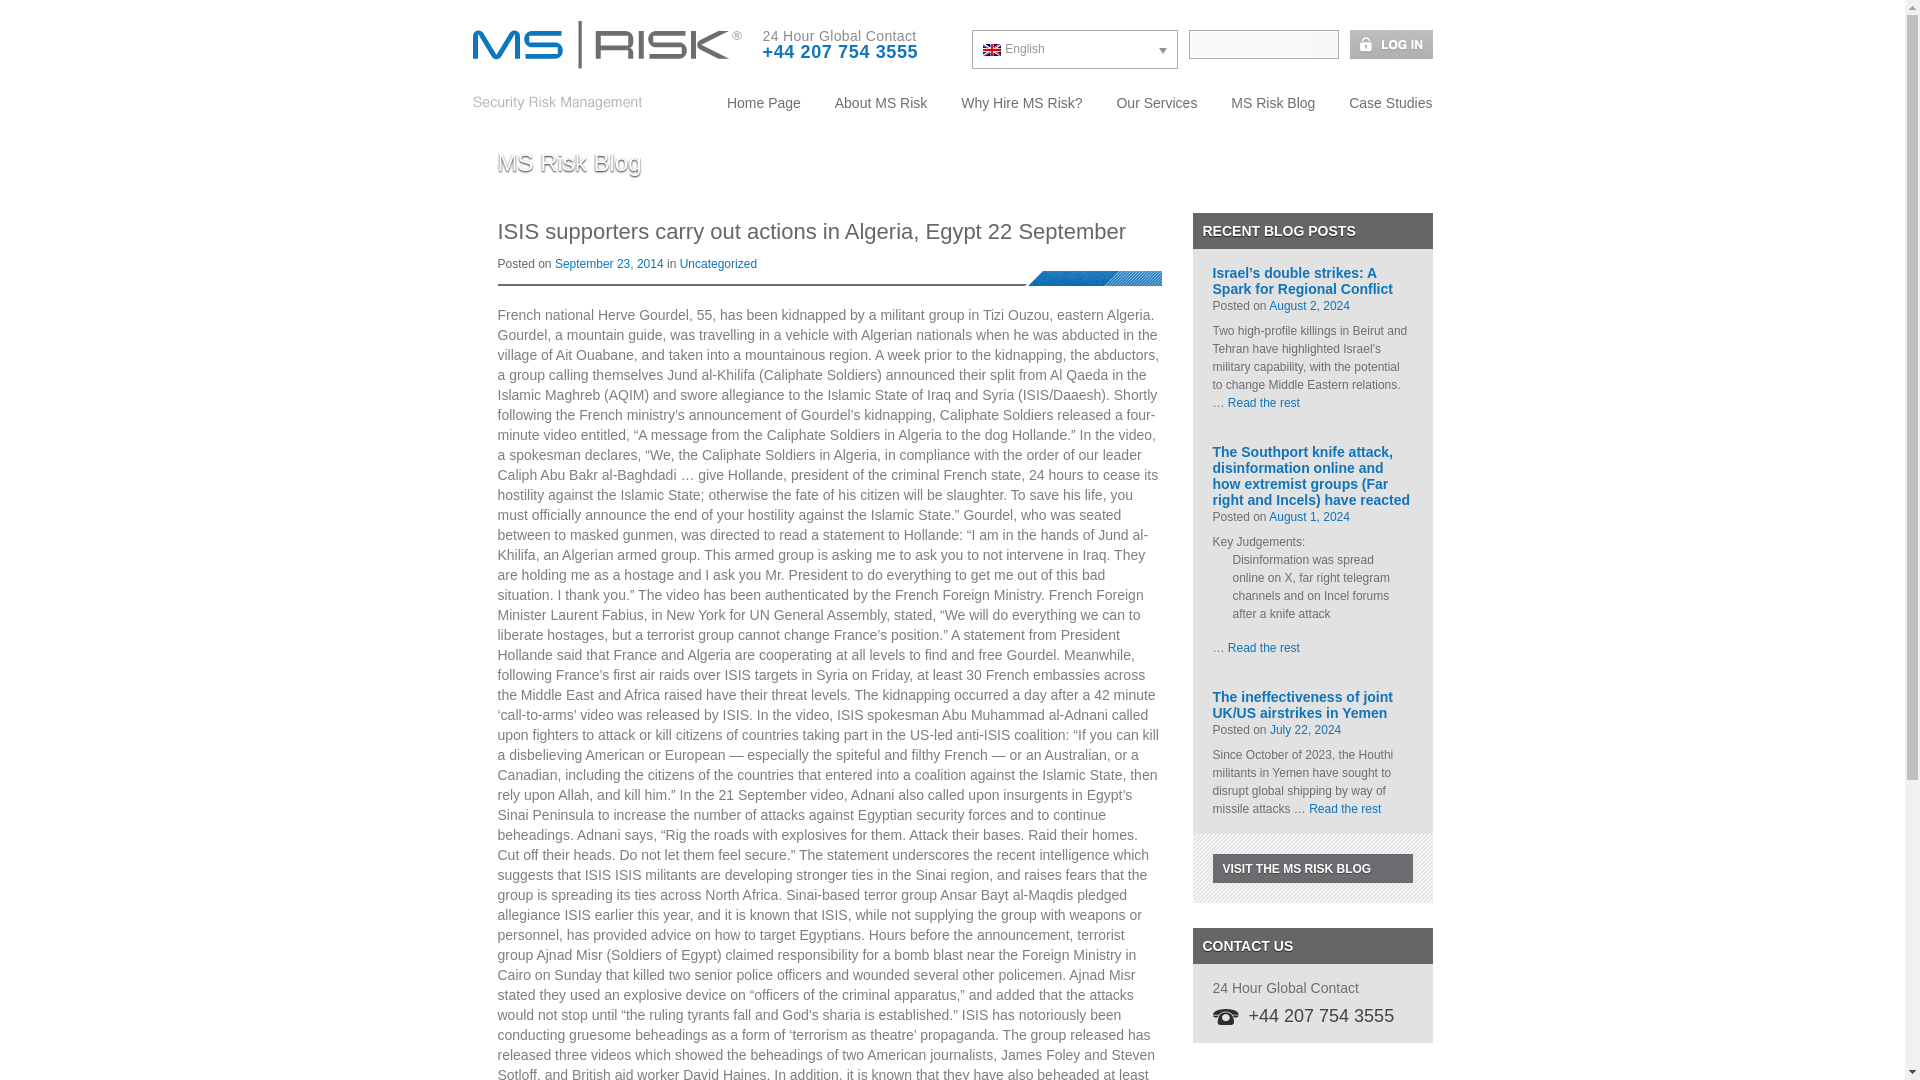  I want to click on Read the rest, so click(1264, 648).